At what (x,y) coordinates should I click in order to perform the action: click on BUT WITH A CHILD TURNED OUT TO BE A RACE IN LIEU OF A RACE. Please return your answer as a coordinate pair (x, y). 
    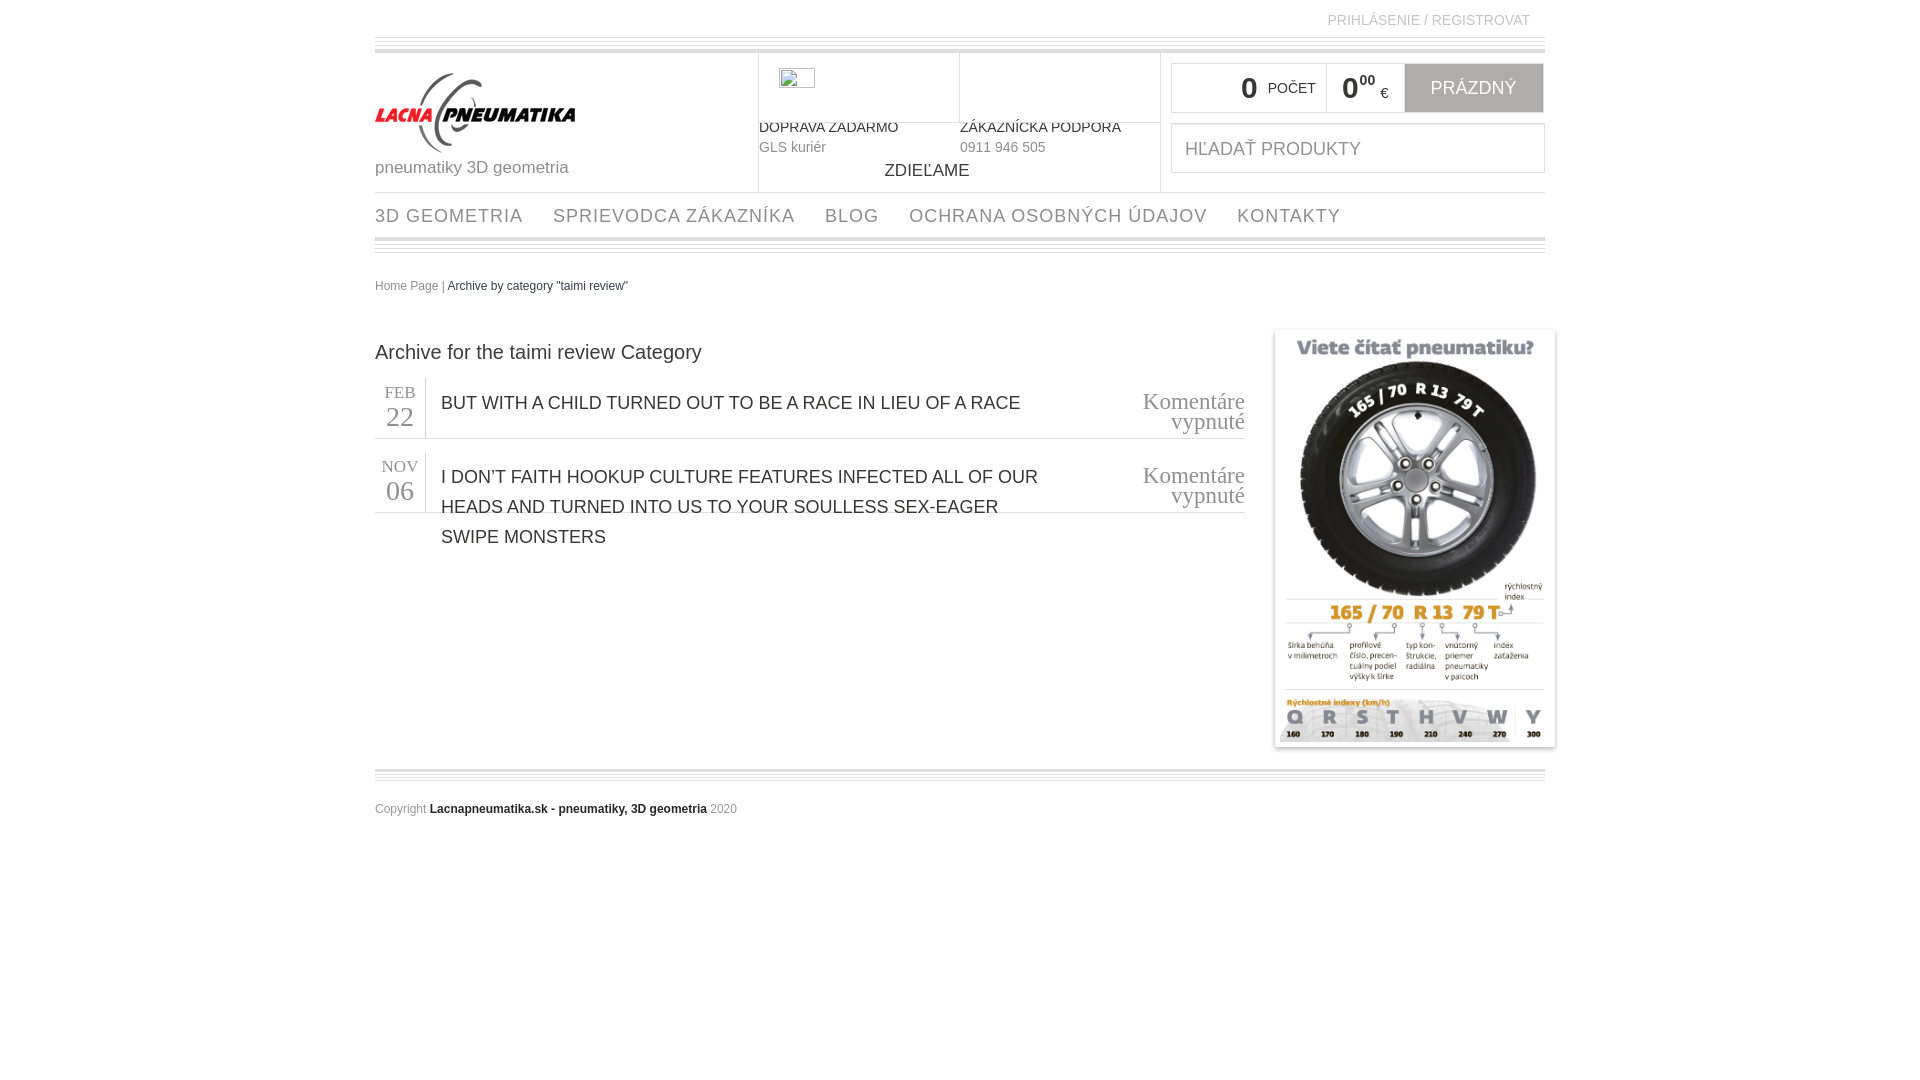
    Looking at the image, I should click on (730, 402).